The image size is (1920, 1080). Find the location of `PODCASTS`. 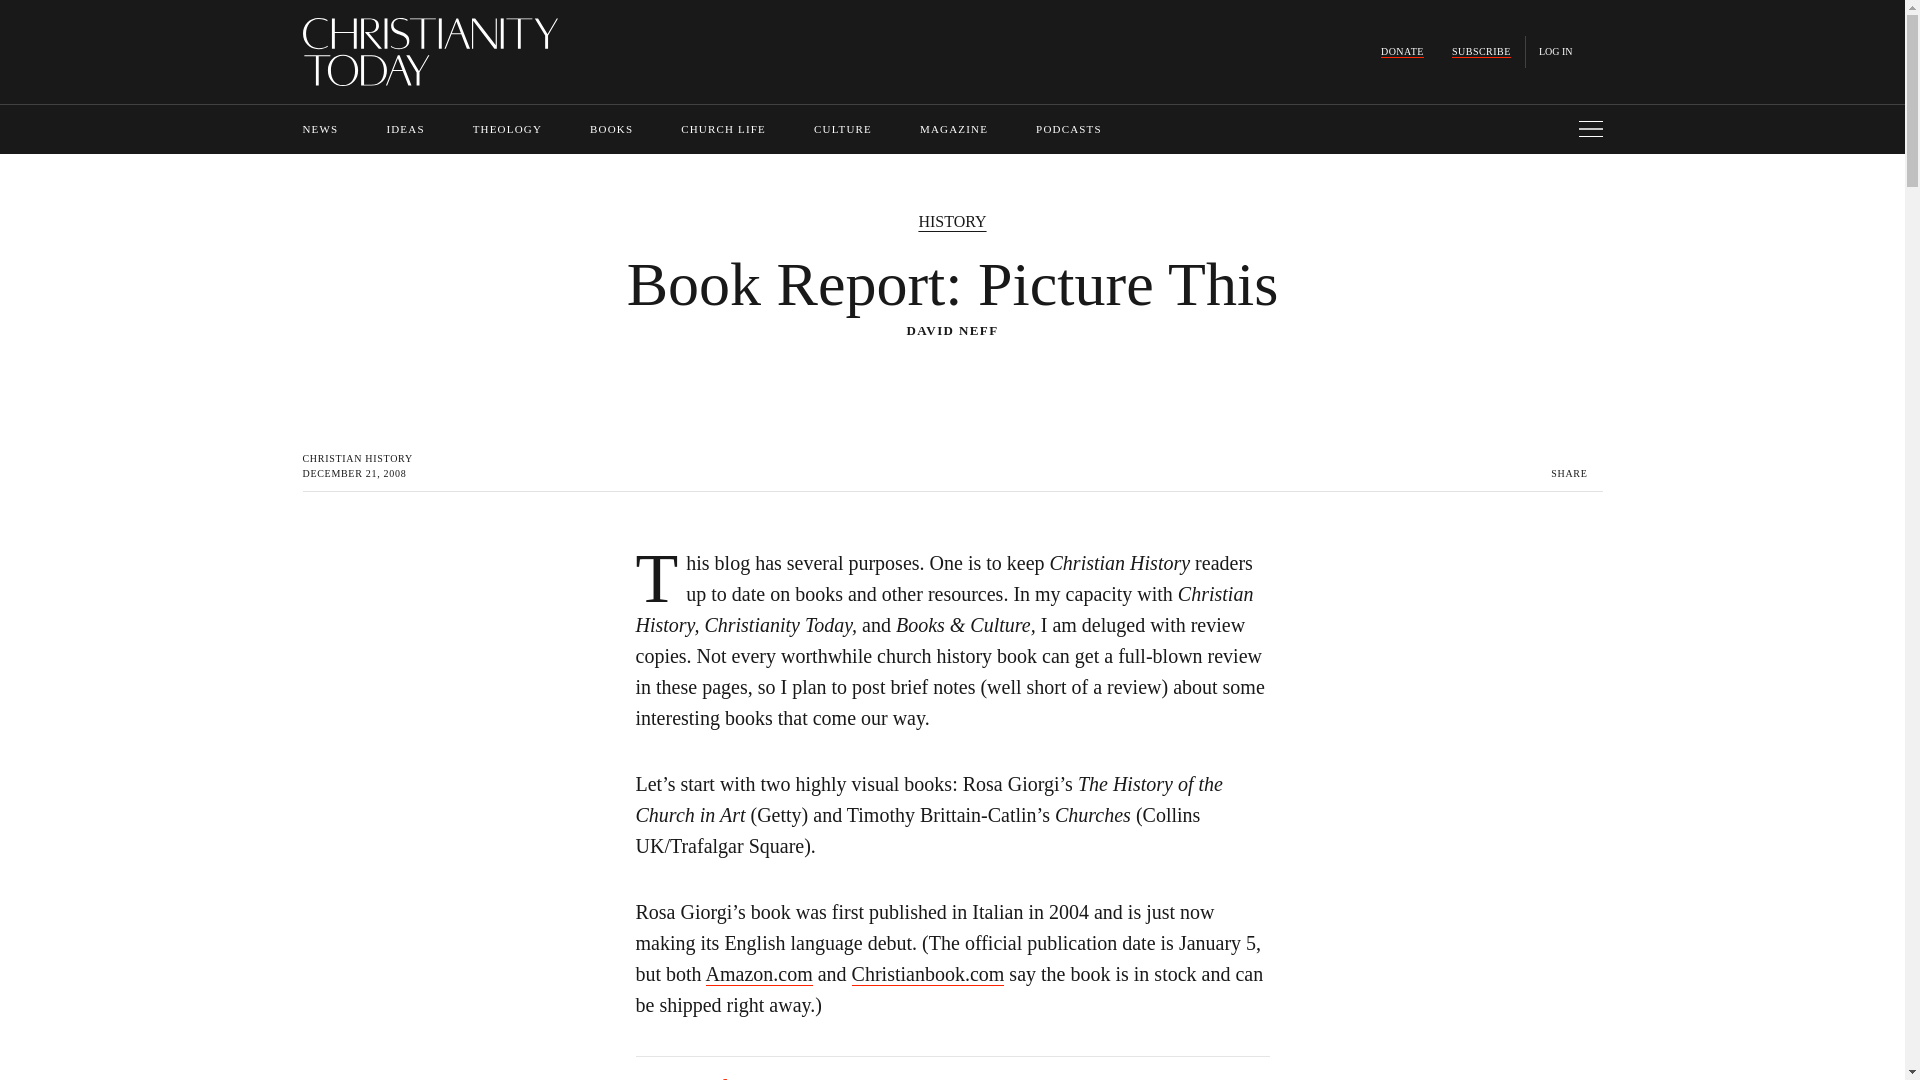

PODCASTS is located at coordinates (1069, 129).